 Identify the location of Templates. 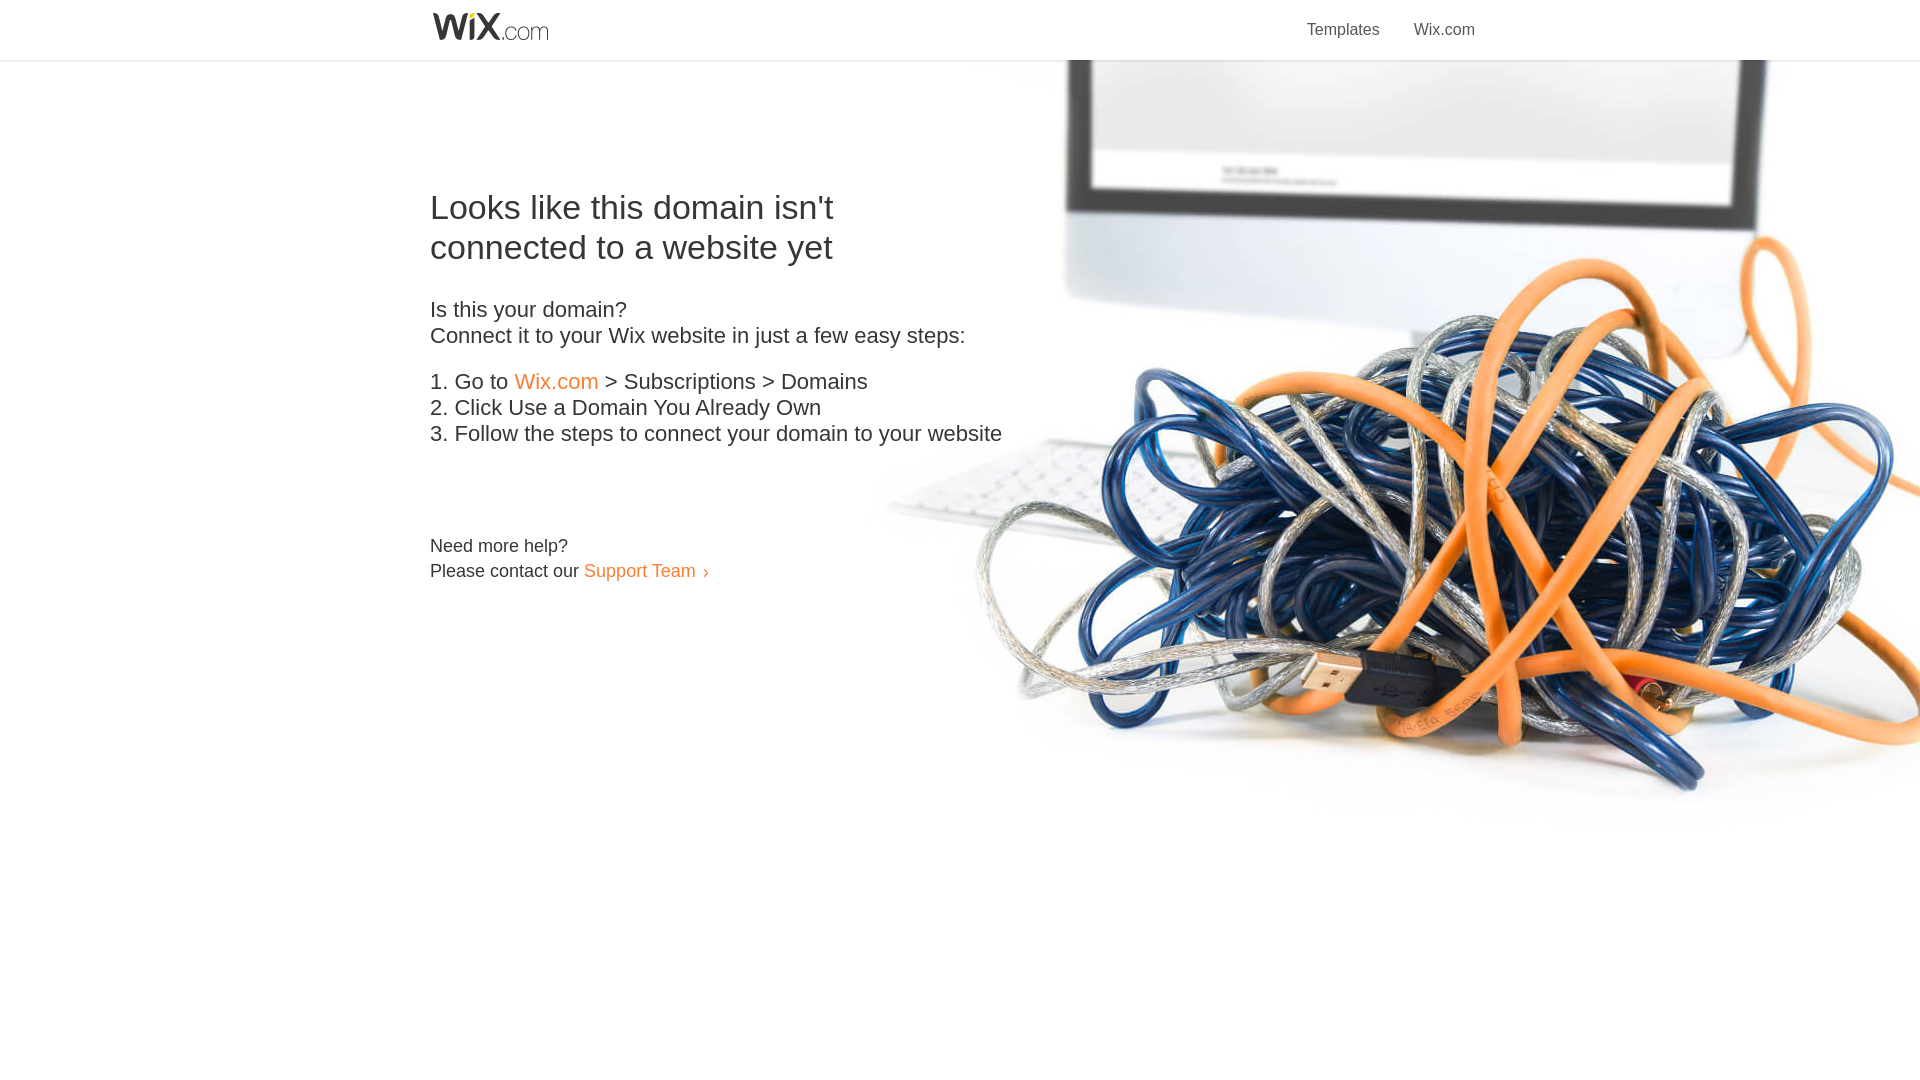
(1344, 18).